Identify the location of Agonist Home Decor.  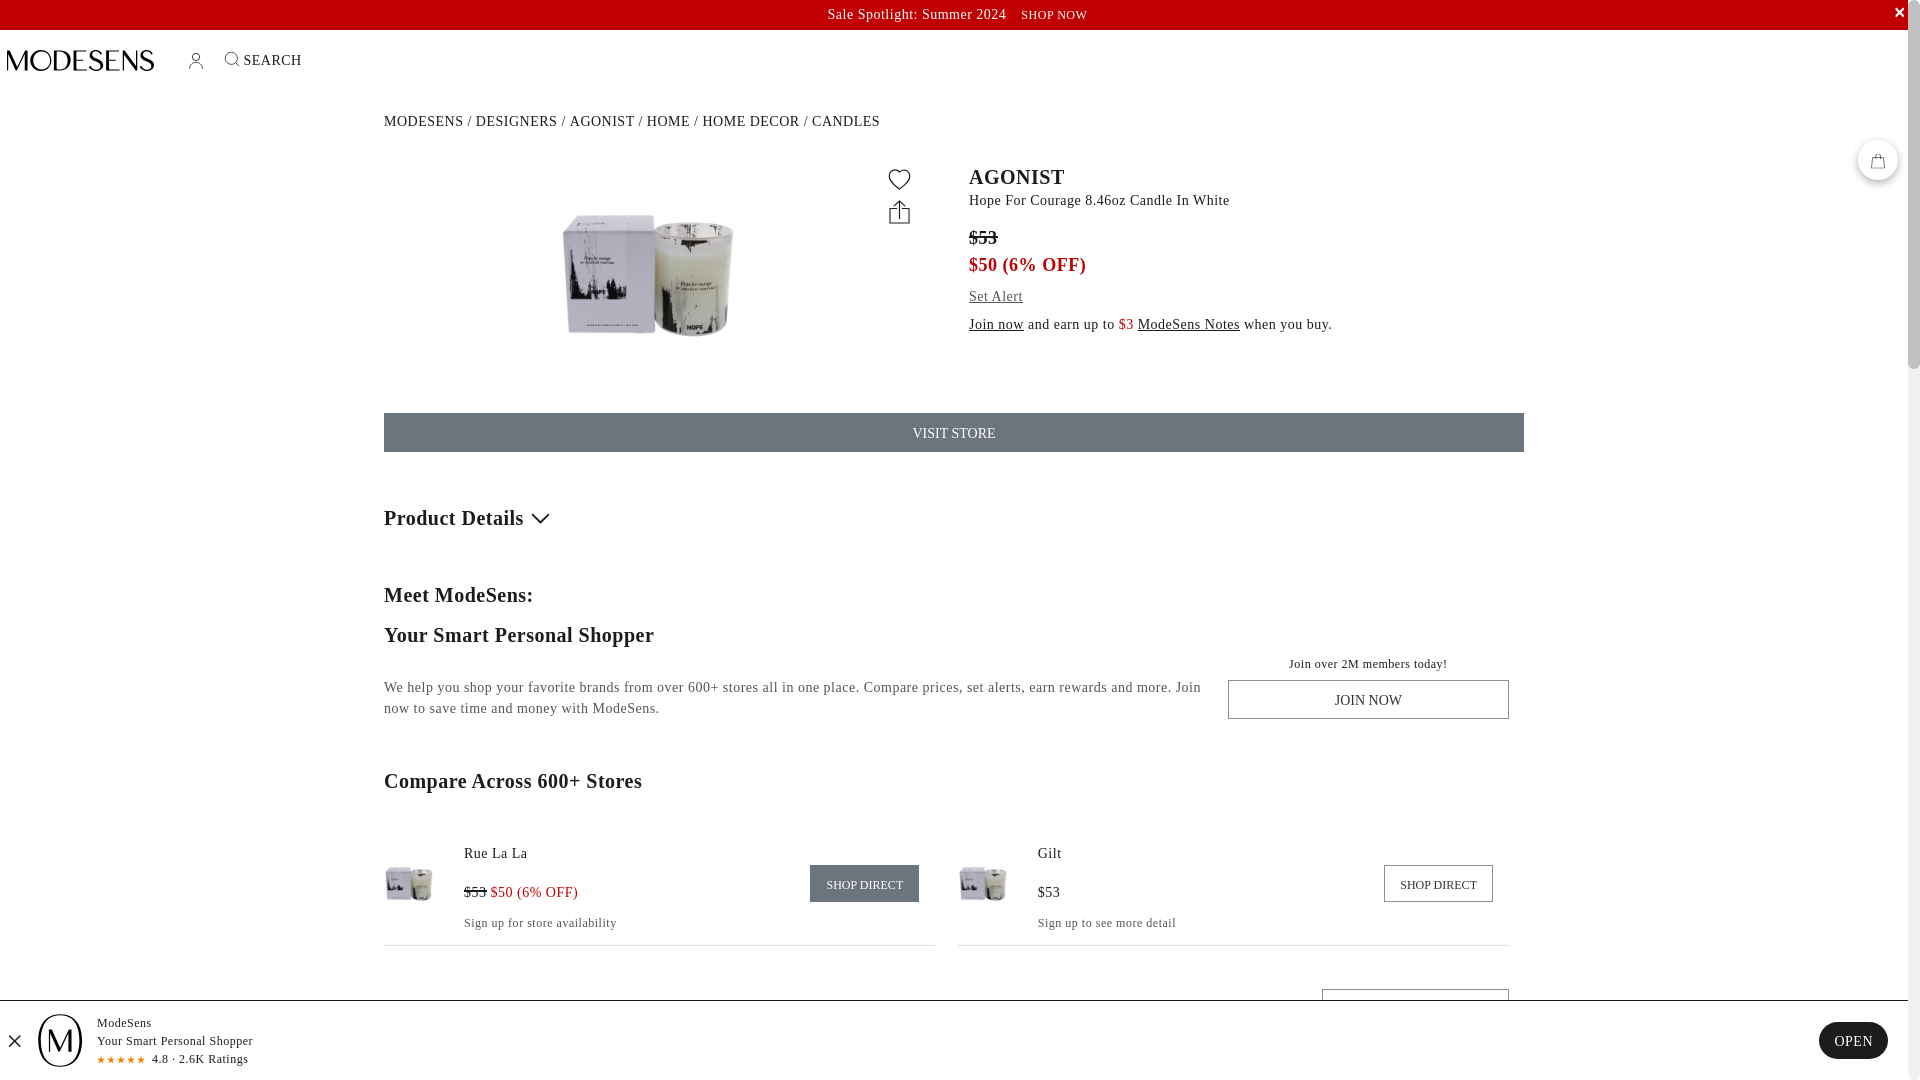
(750, 121).